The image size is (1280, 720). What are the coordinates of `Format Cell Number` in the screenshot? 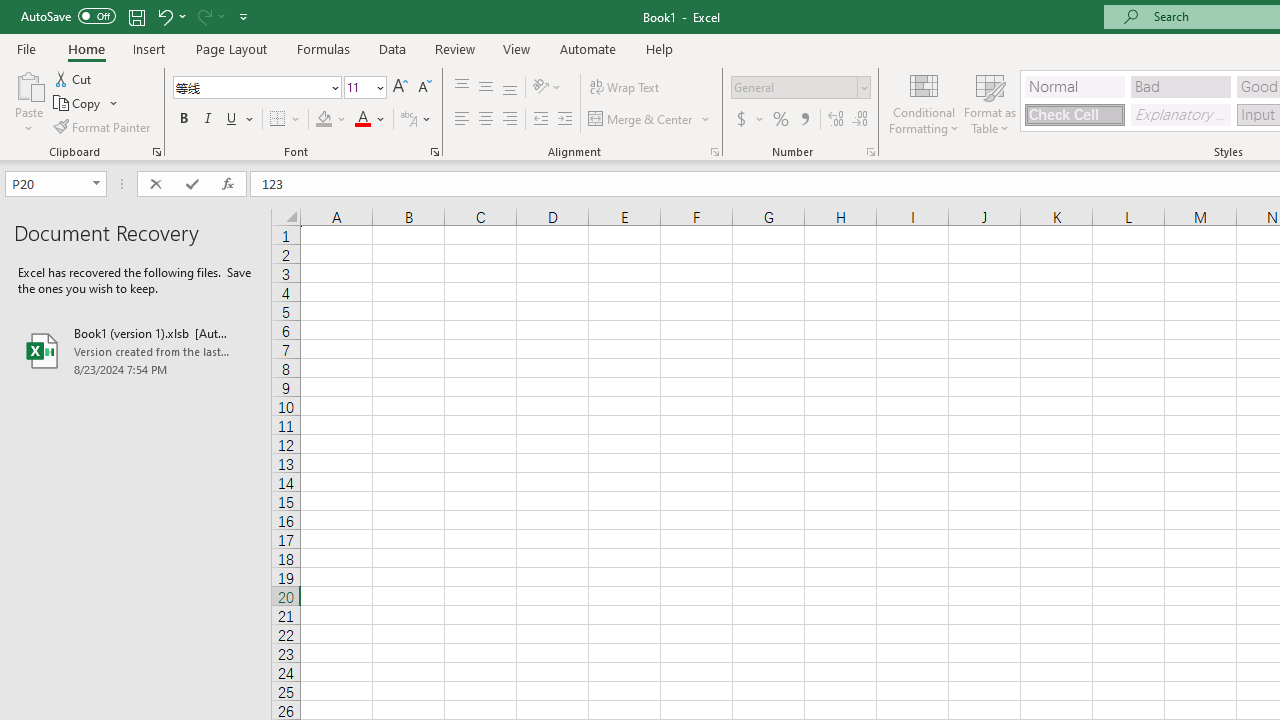 It's located at (870, 152).